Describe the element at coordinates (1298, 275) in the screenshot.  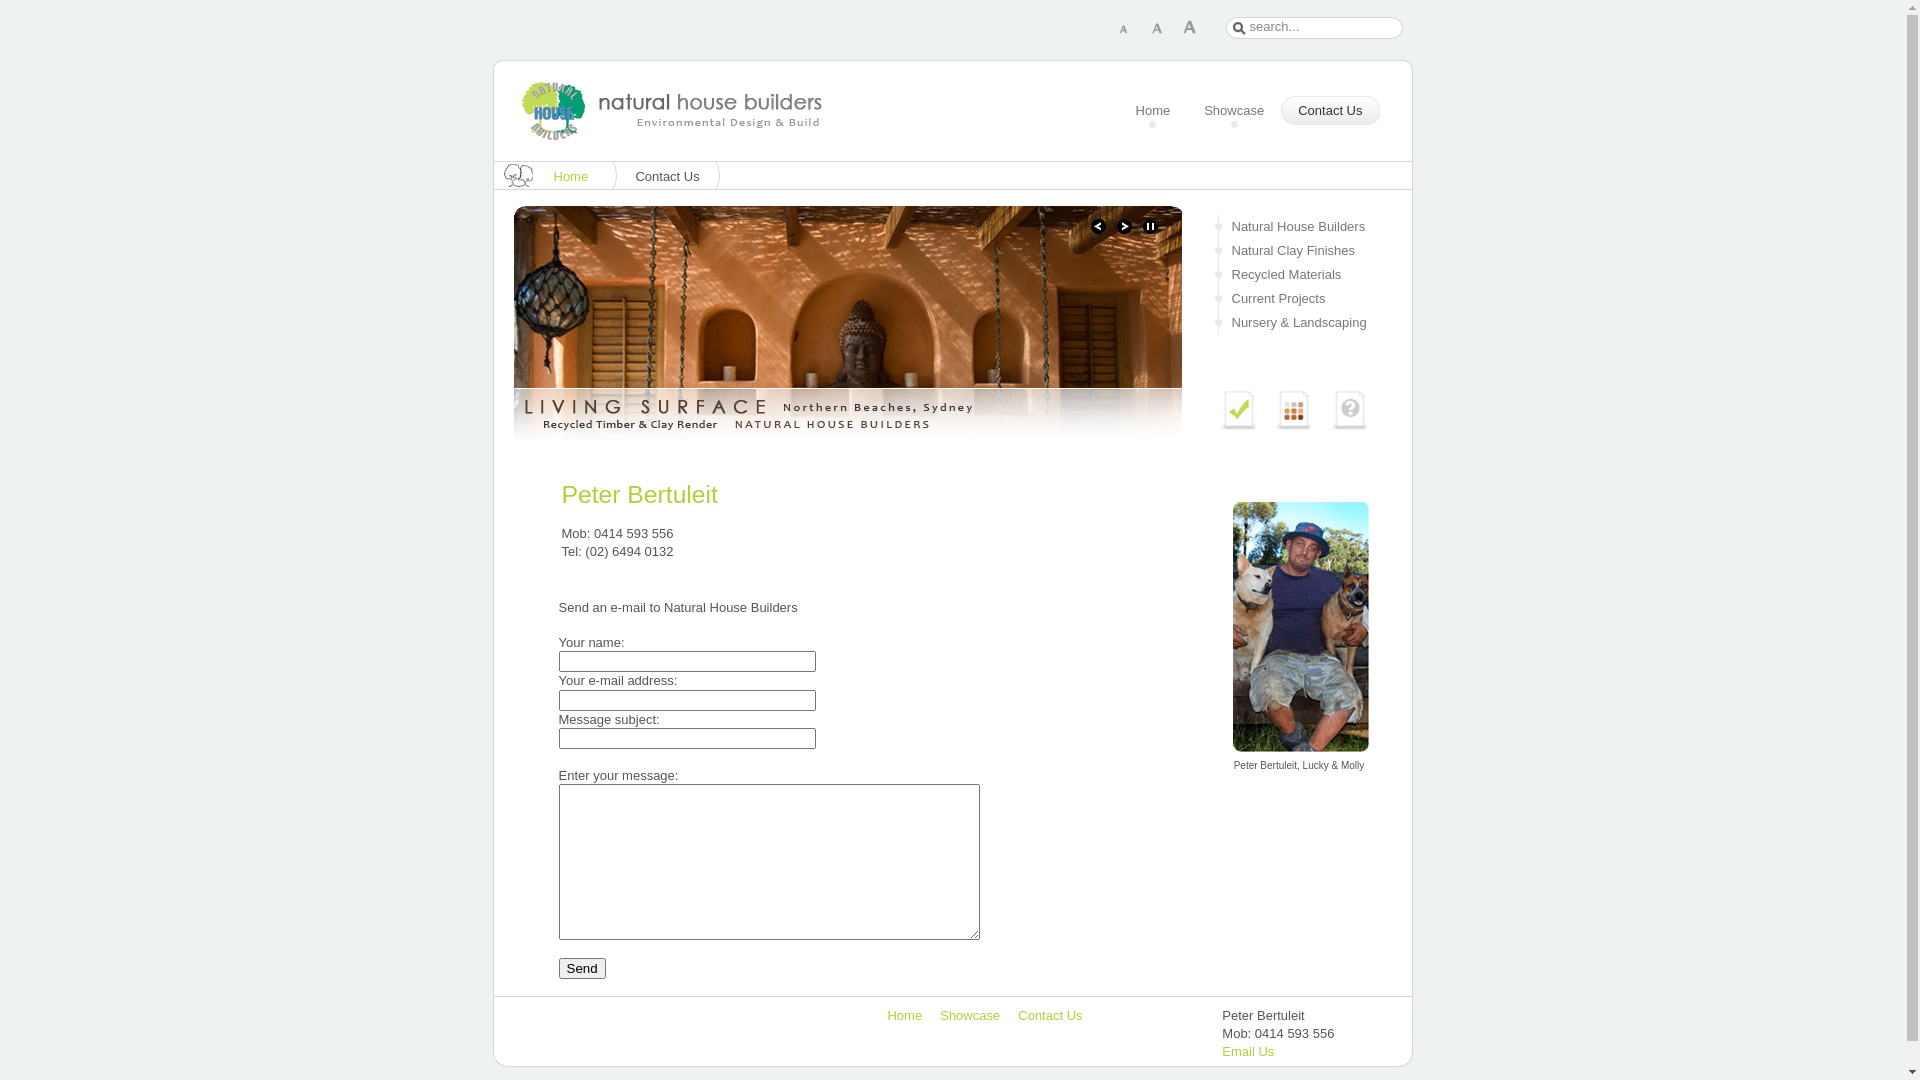
I see `Recycled Materials` at that location.